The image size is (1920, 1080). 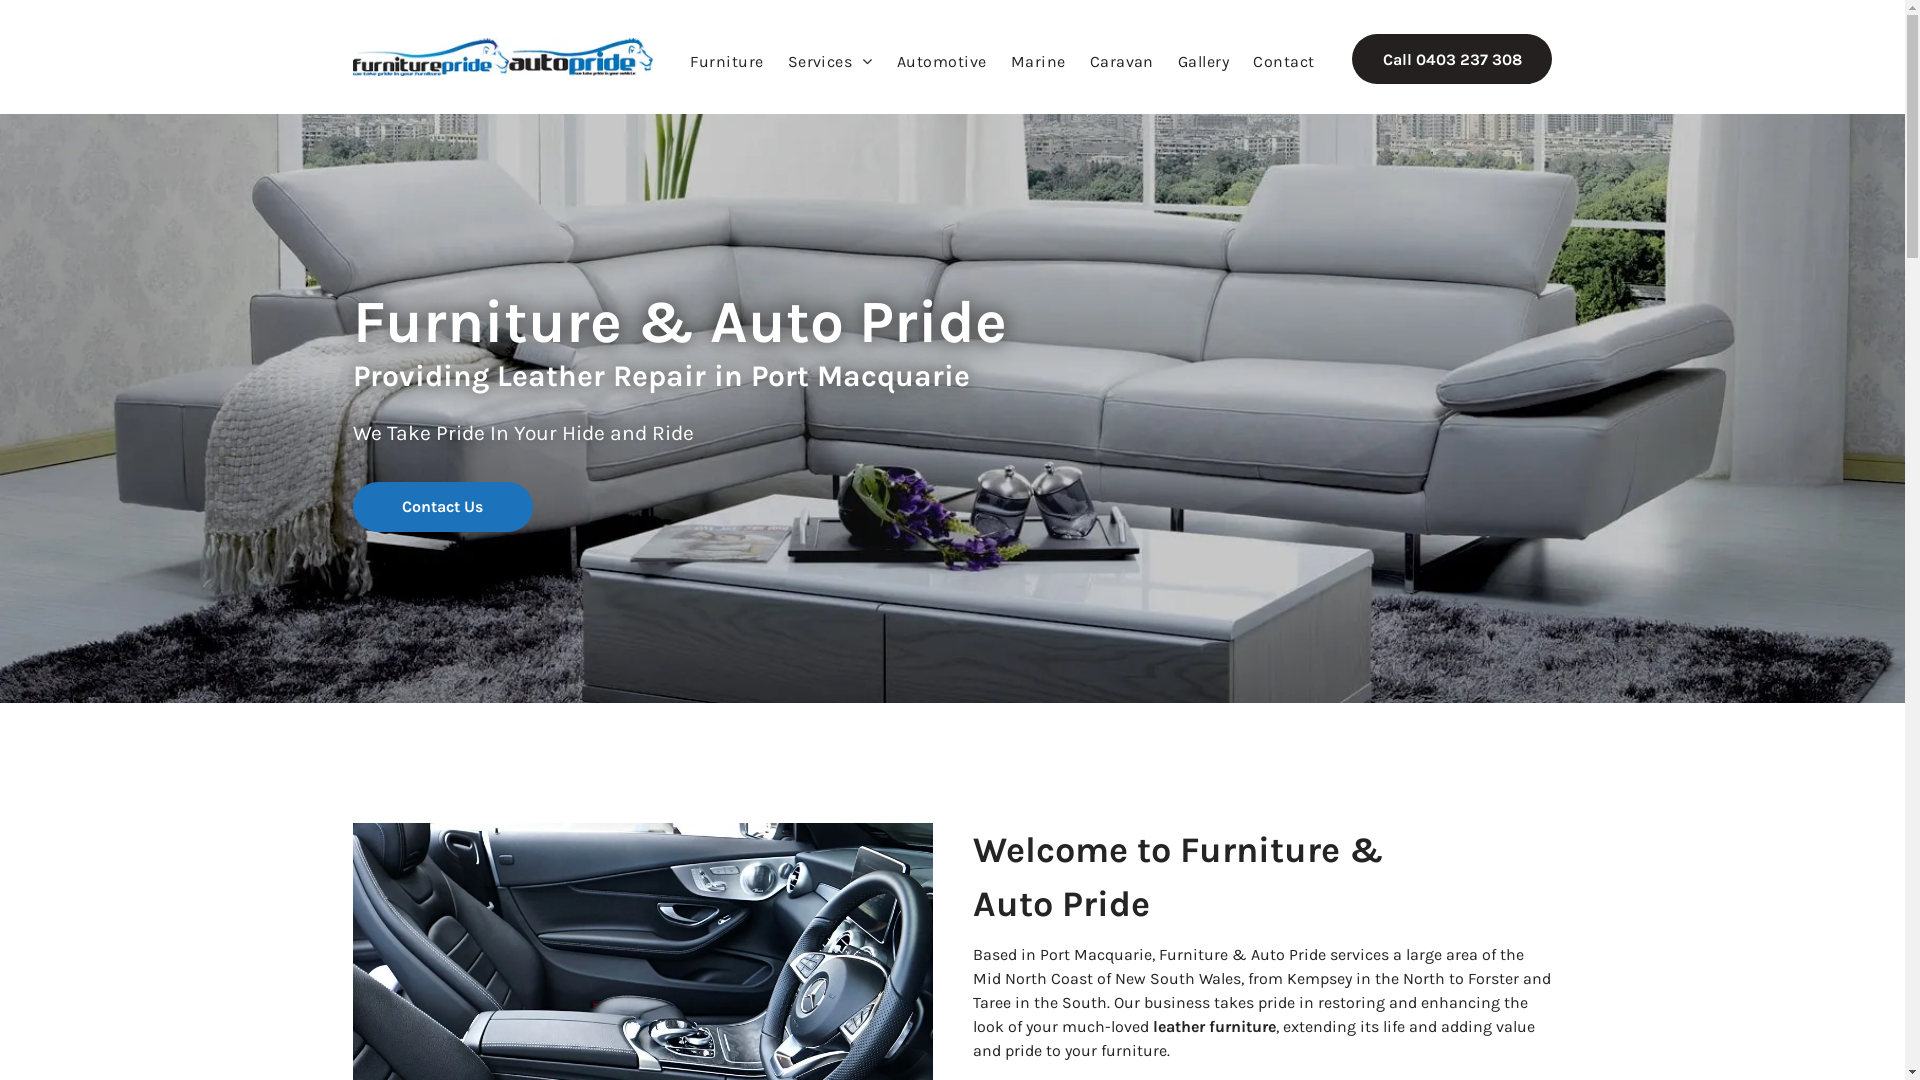 What do you see at coordinates (1122, 62) in the screenshot?
I see `Caravan` at bounding box center [1122, 62].